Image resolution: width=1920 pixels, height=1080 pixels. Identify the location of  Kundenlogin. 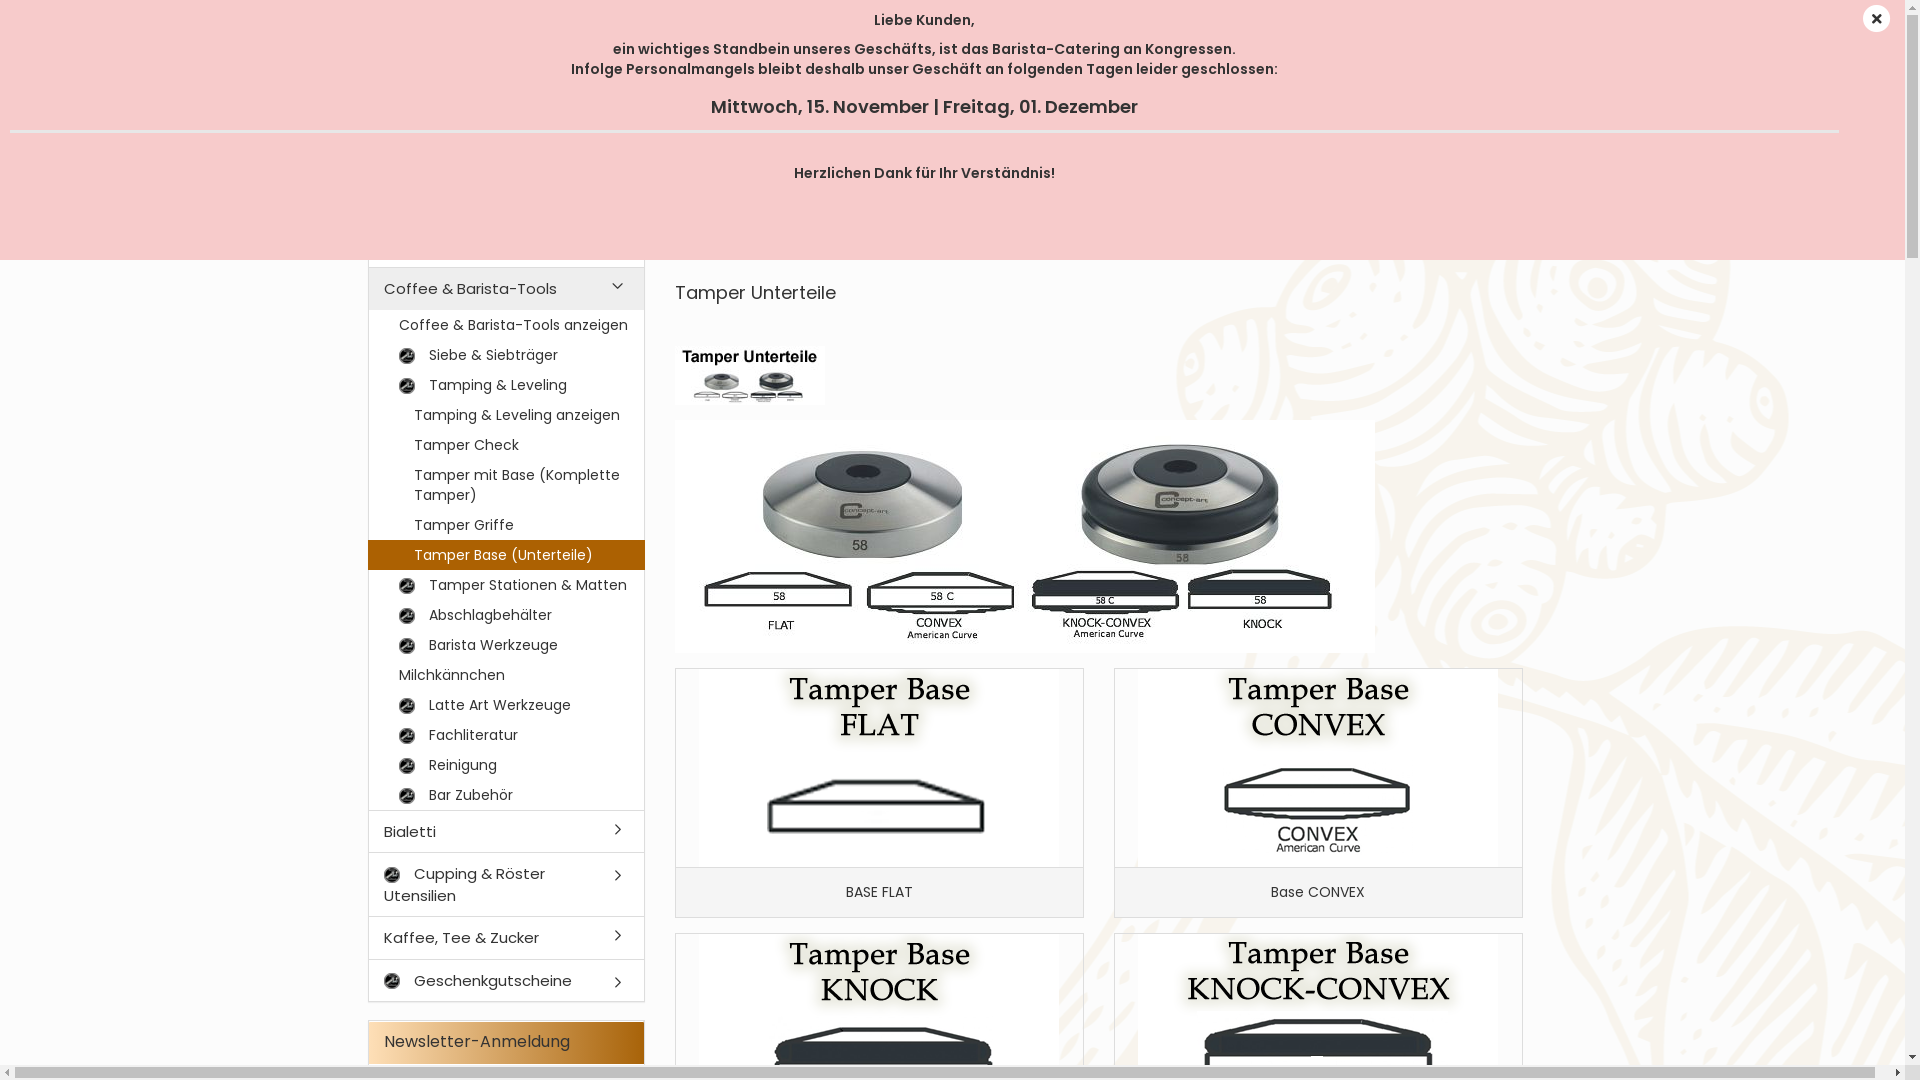
(1368, 15).